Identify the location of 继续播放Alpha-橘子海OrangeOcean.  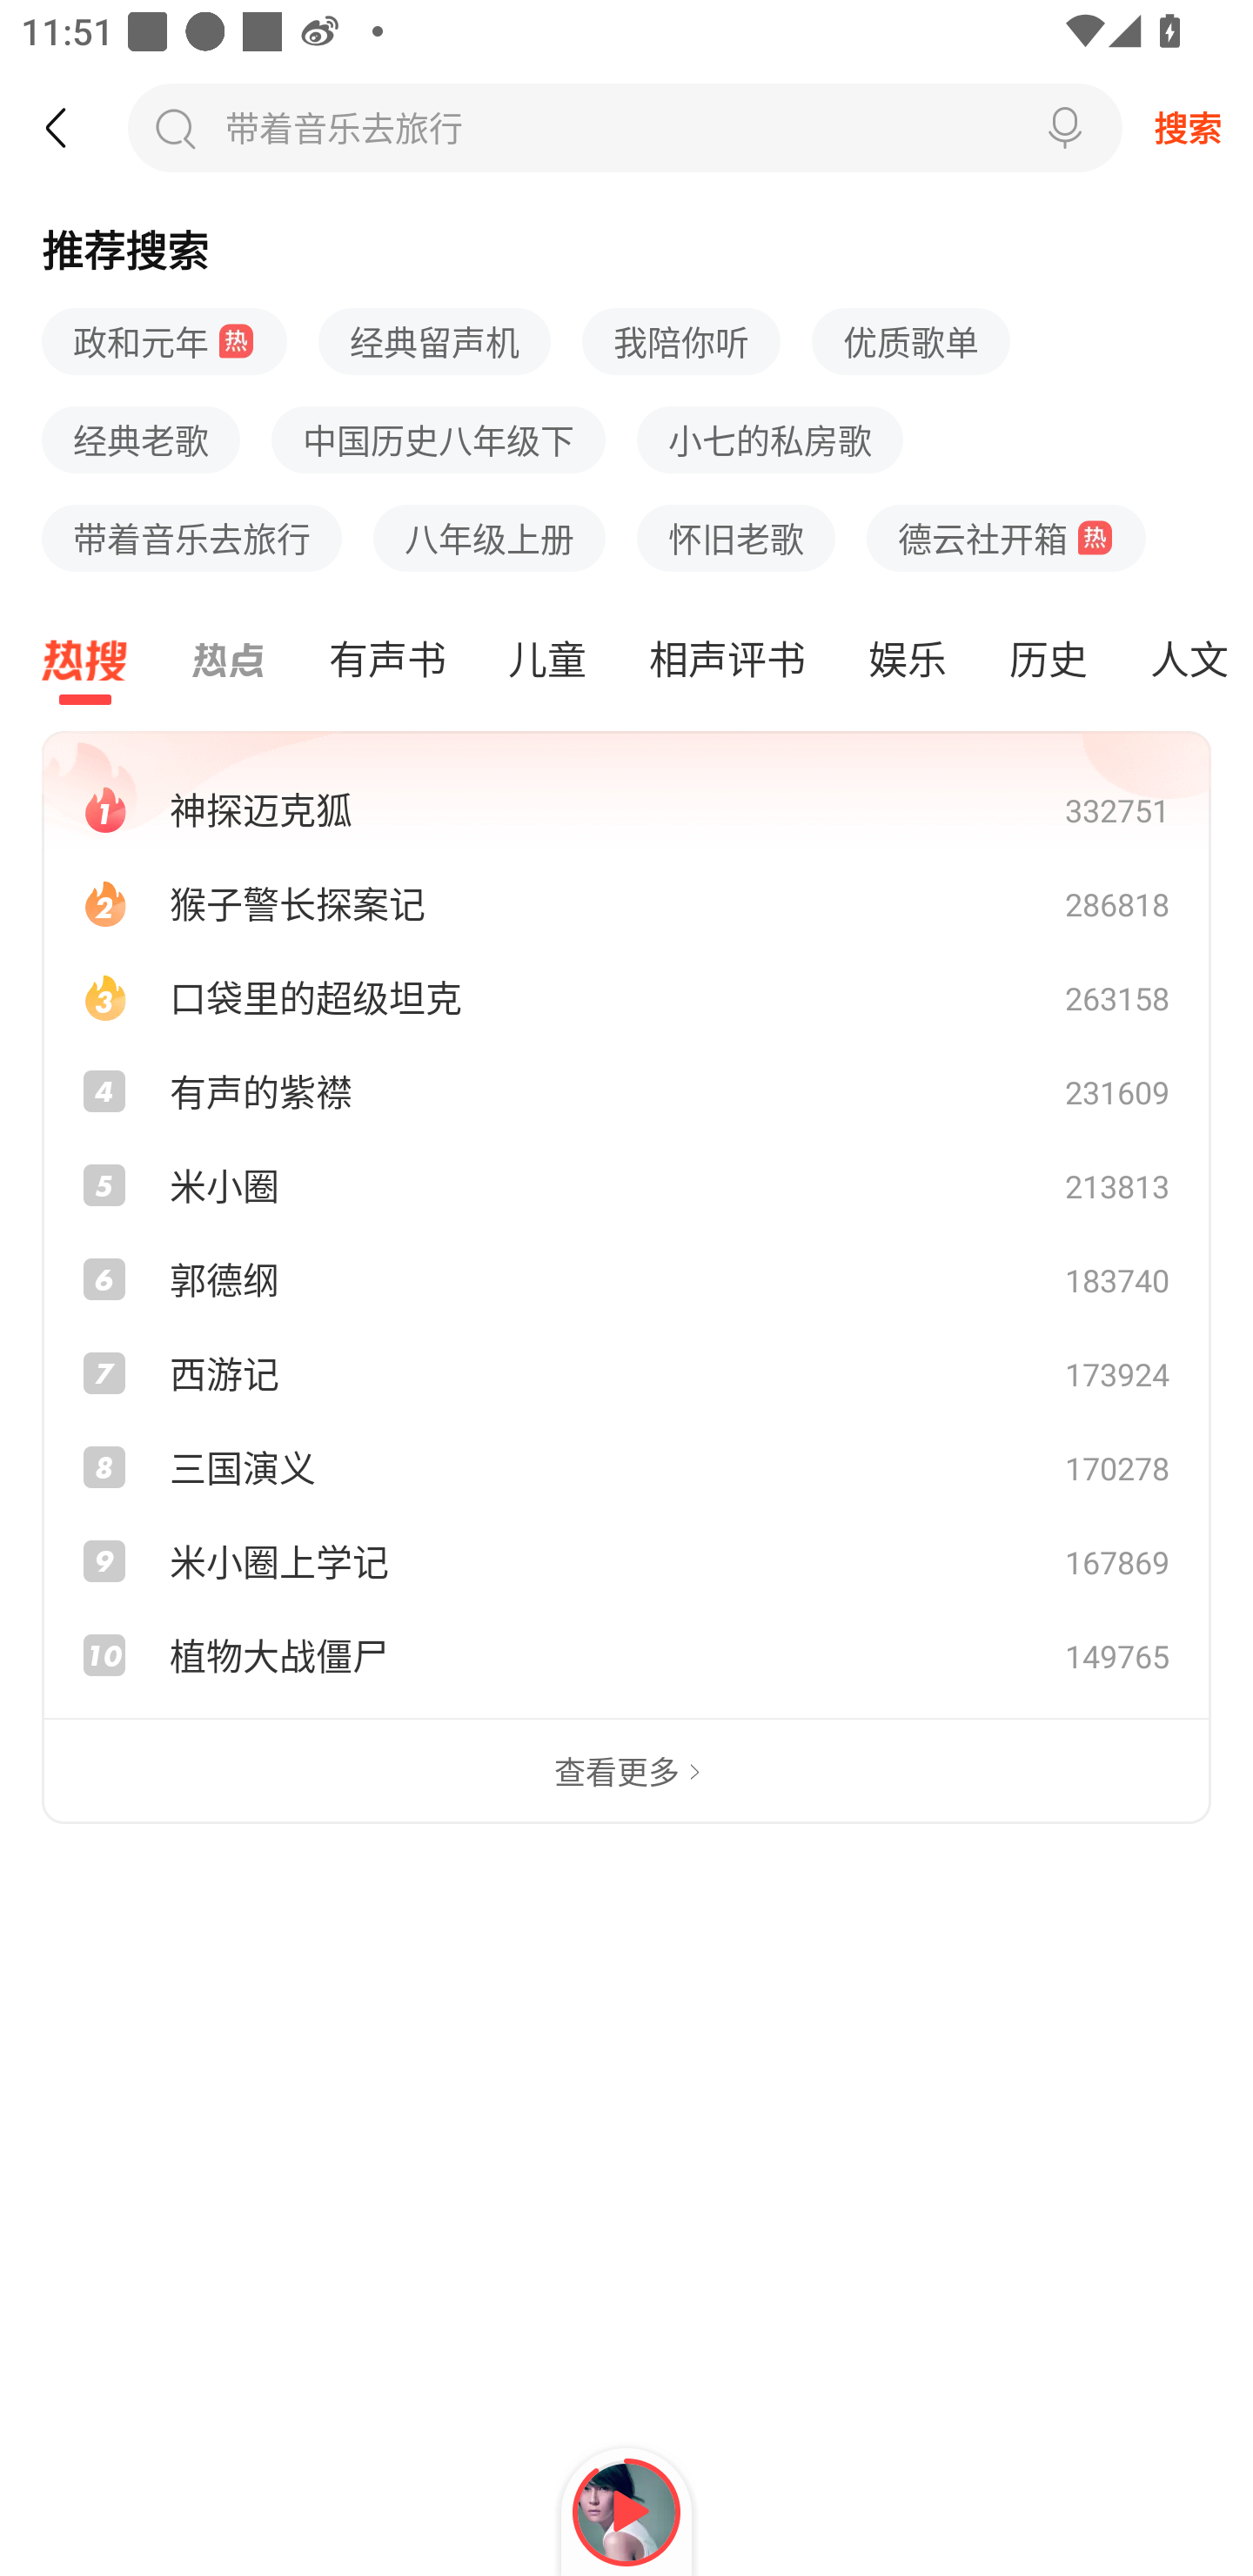
(626, 2512).